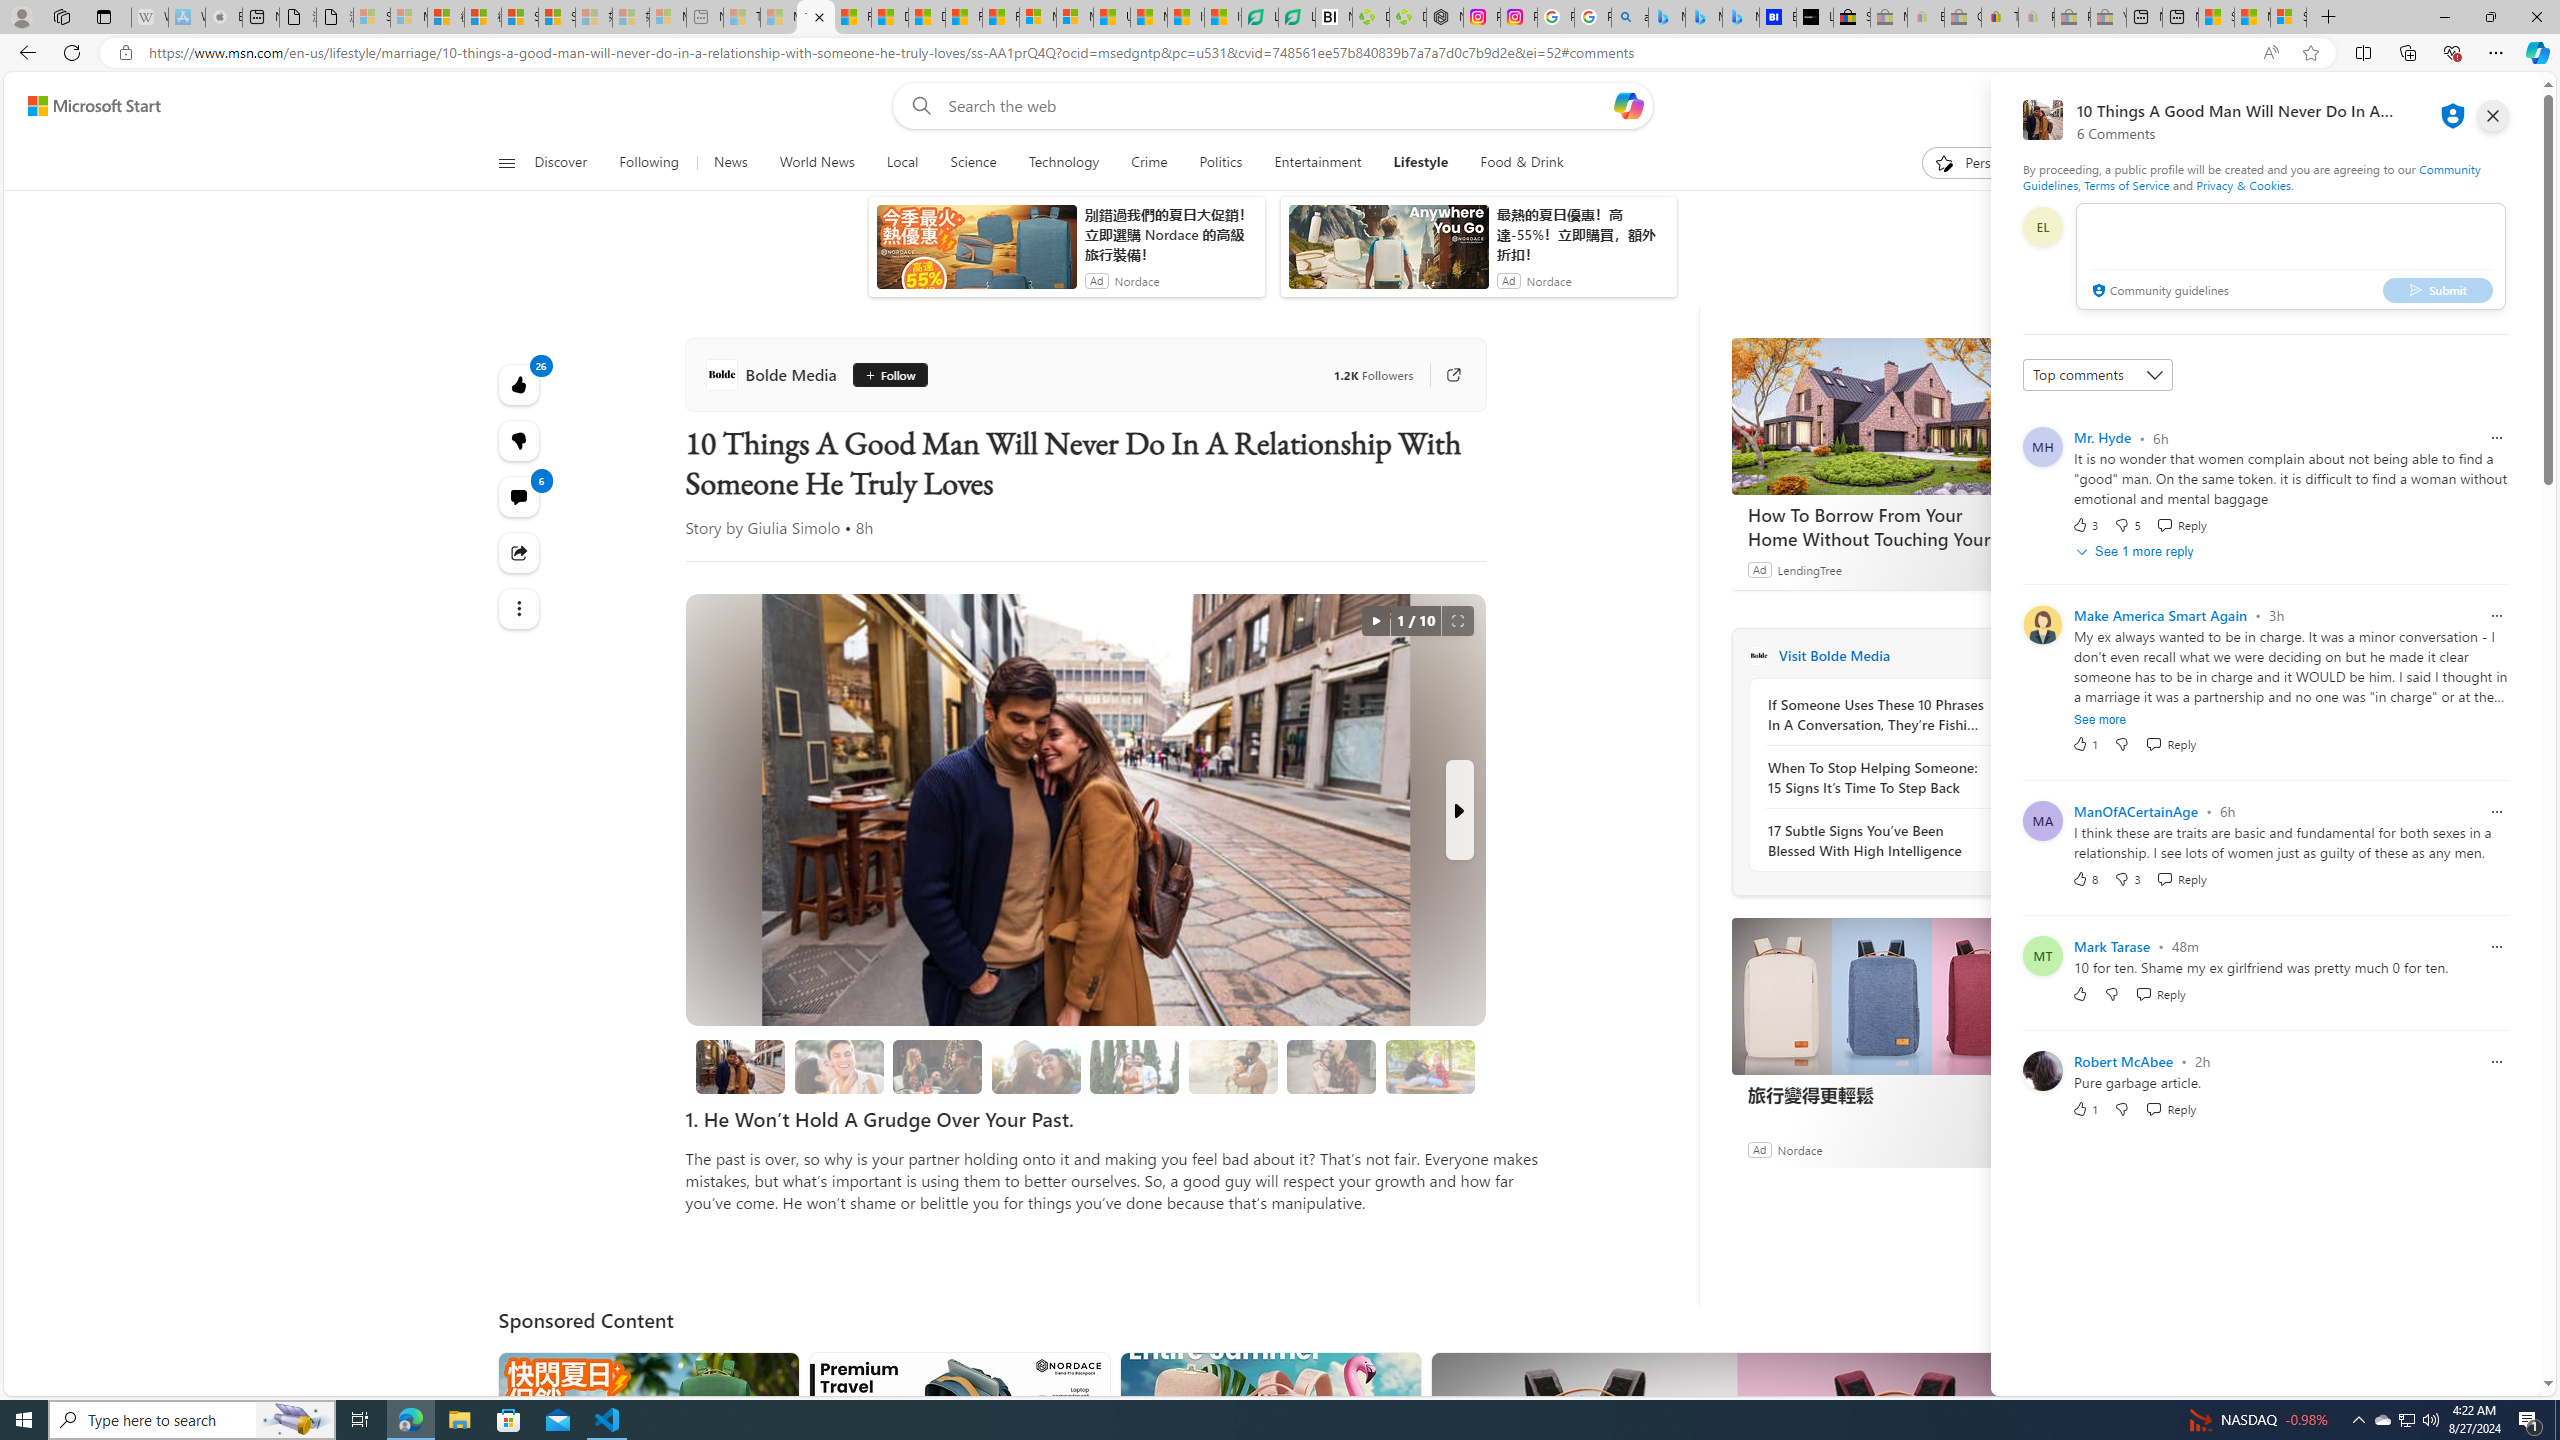  Describe the element at coordinates (1388, 254) in the screenshot. I see `anim-content` at that location.